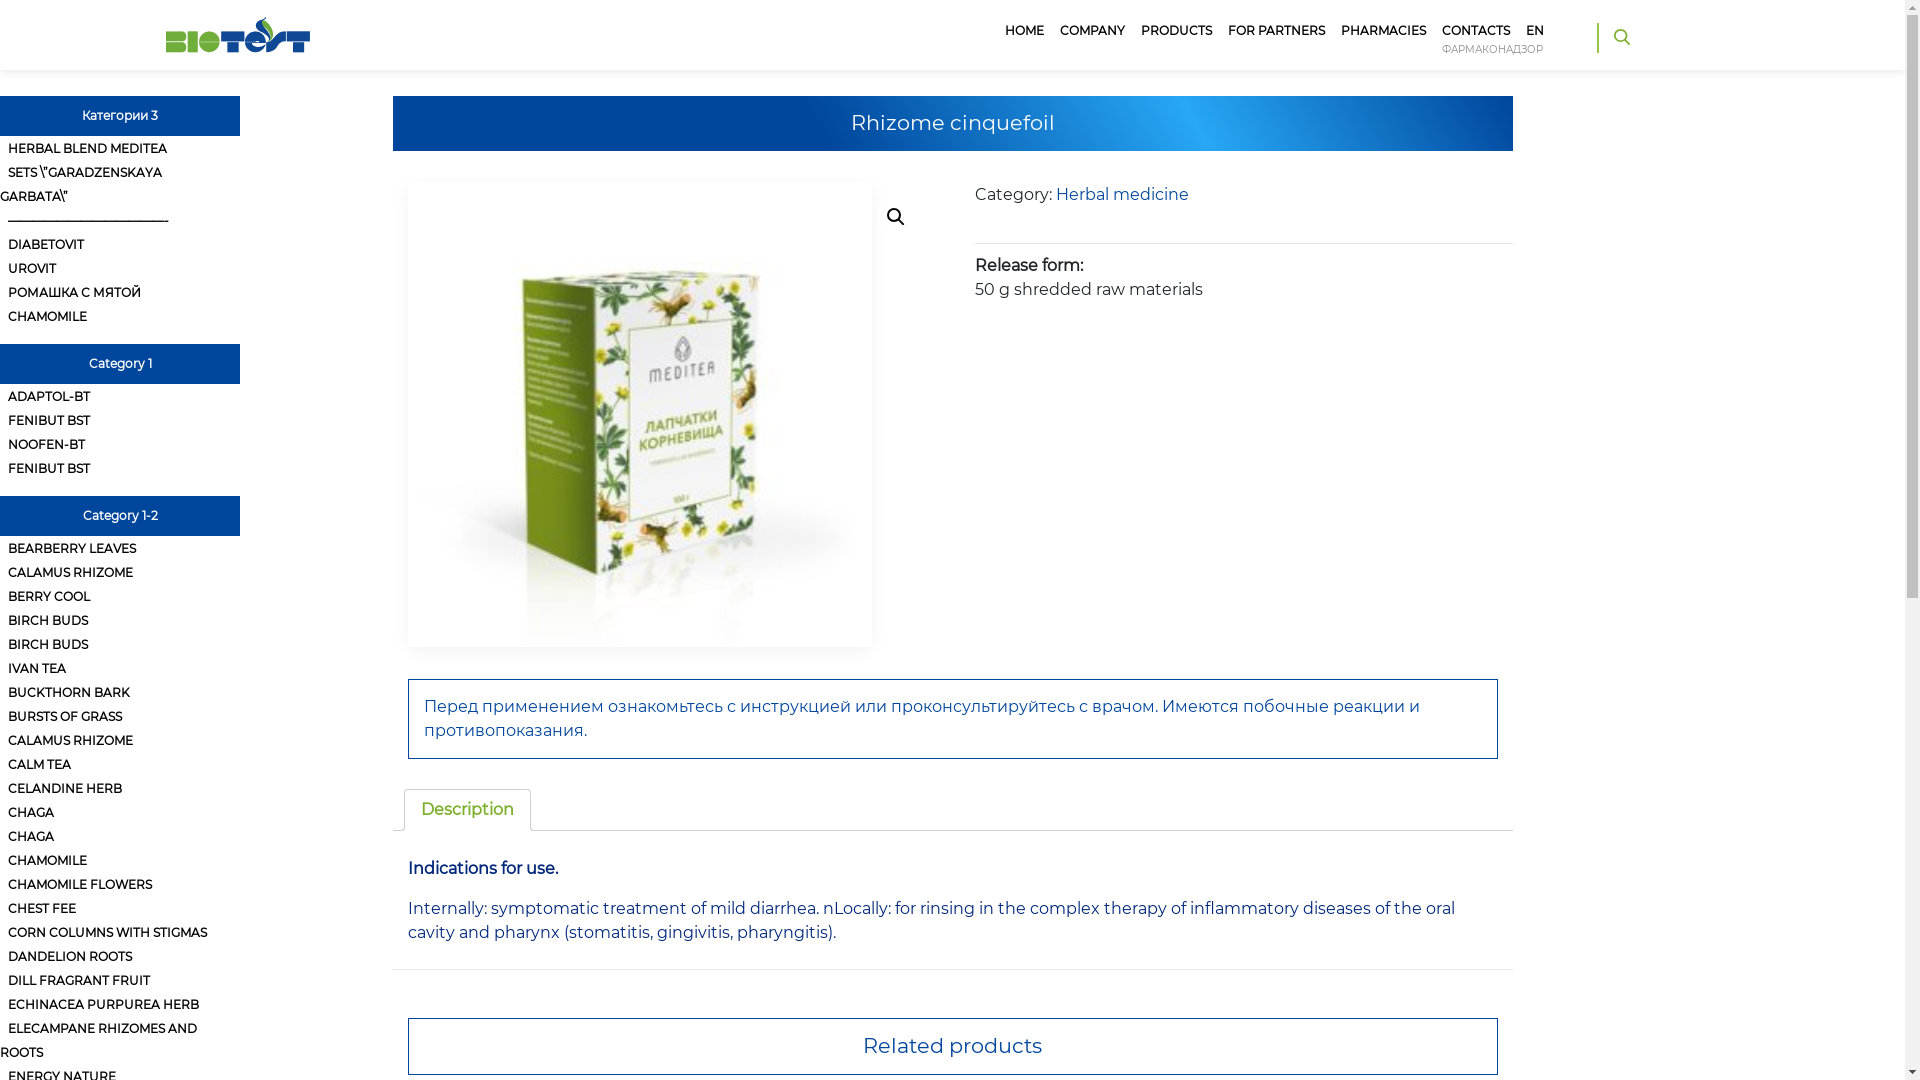  Describe the element at coordinates (72, 548) in the screenshot. I see `BEARBERRY LEAVES` at that location.